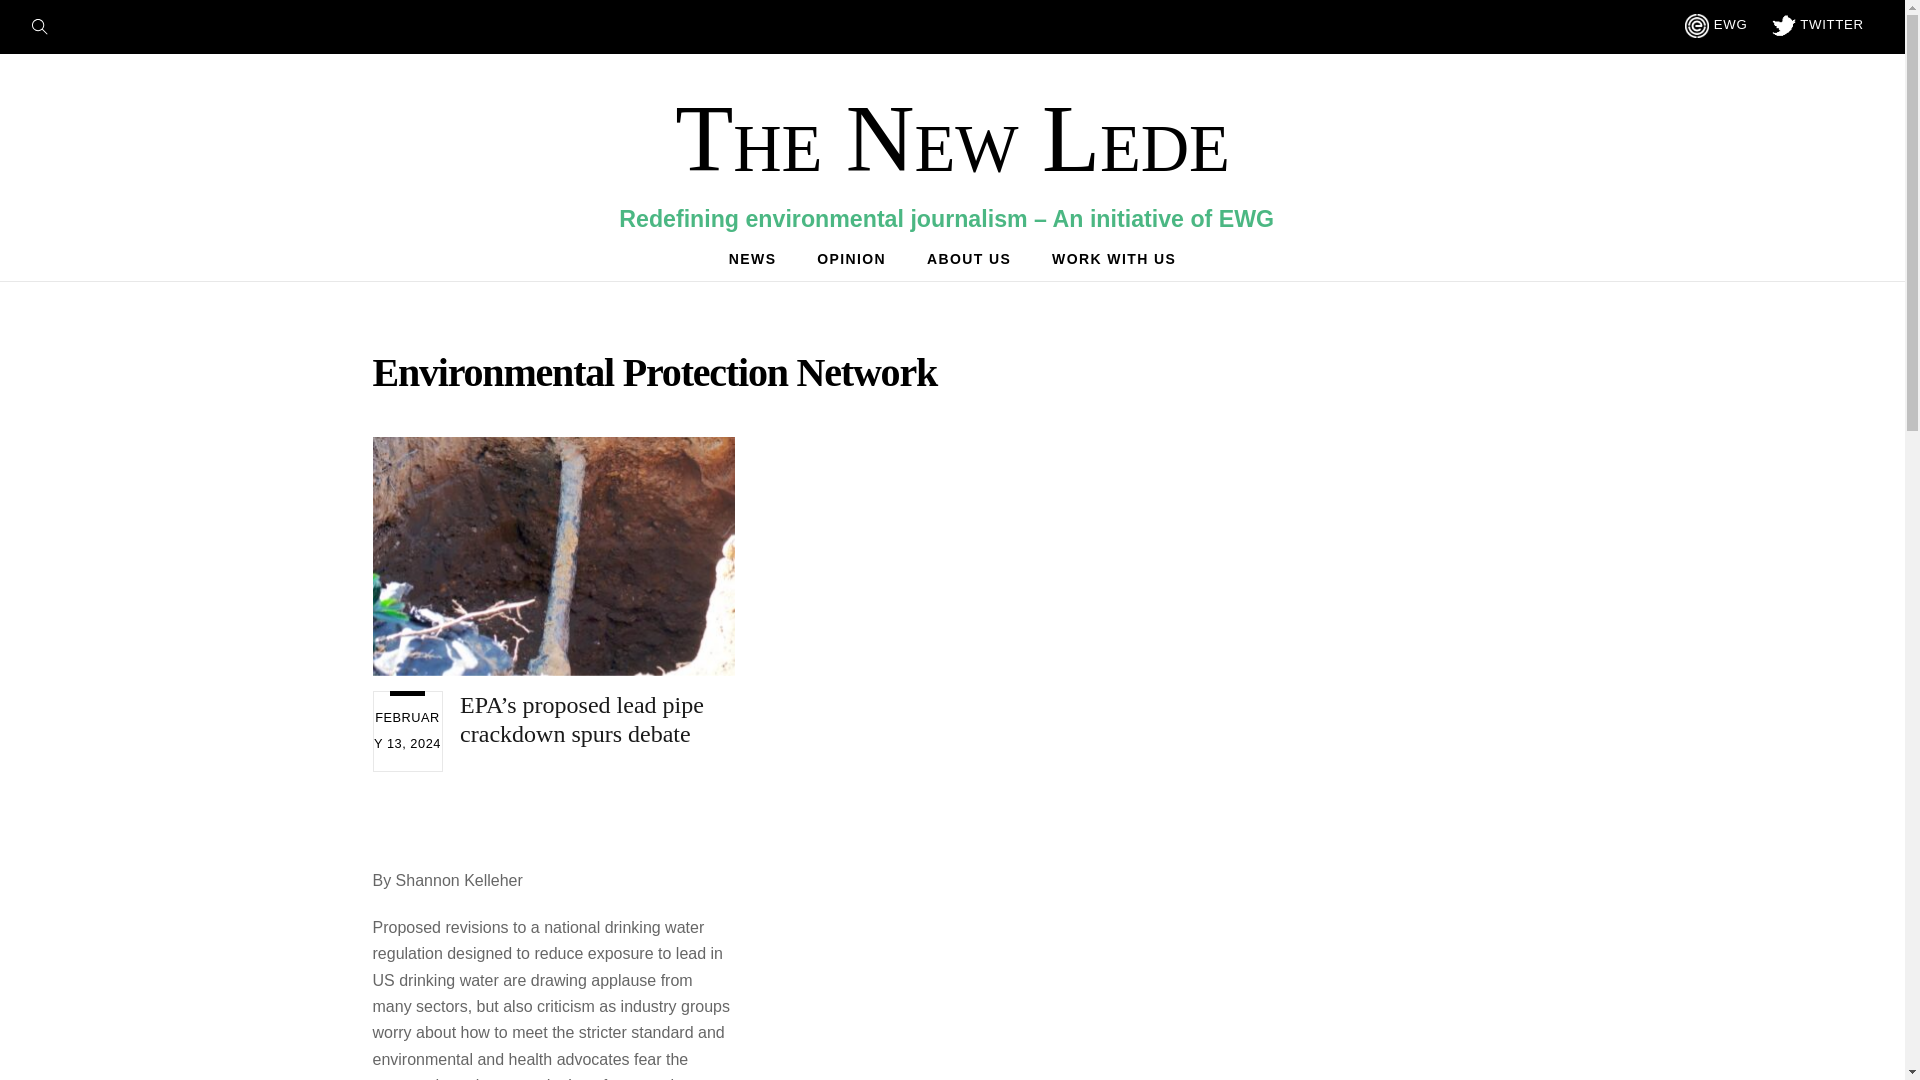 The width and height of the screenshot is (1920, 1080). What do you see at coordinates (46, 24) in the screenshot?
I see `Search` at bounding box center [46, 24].